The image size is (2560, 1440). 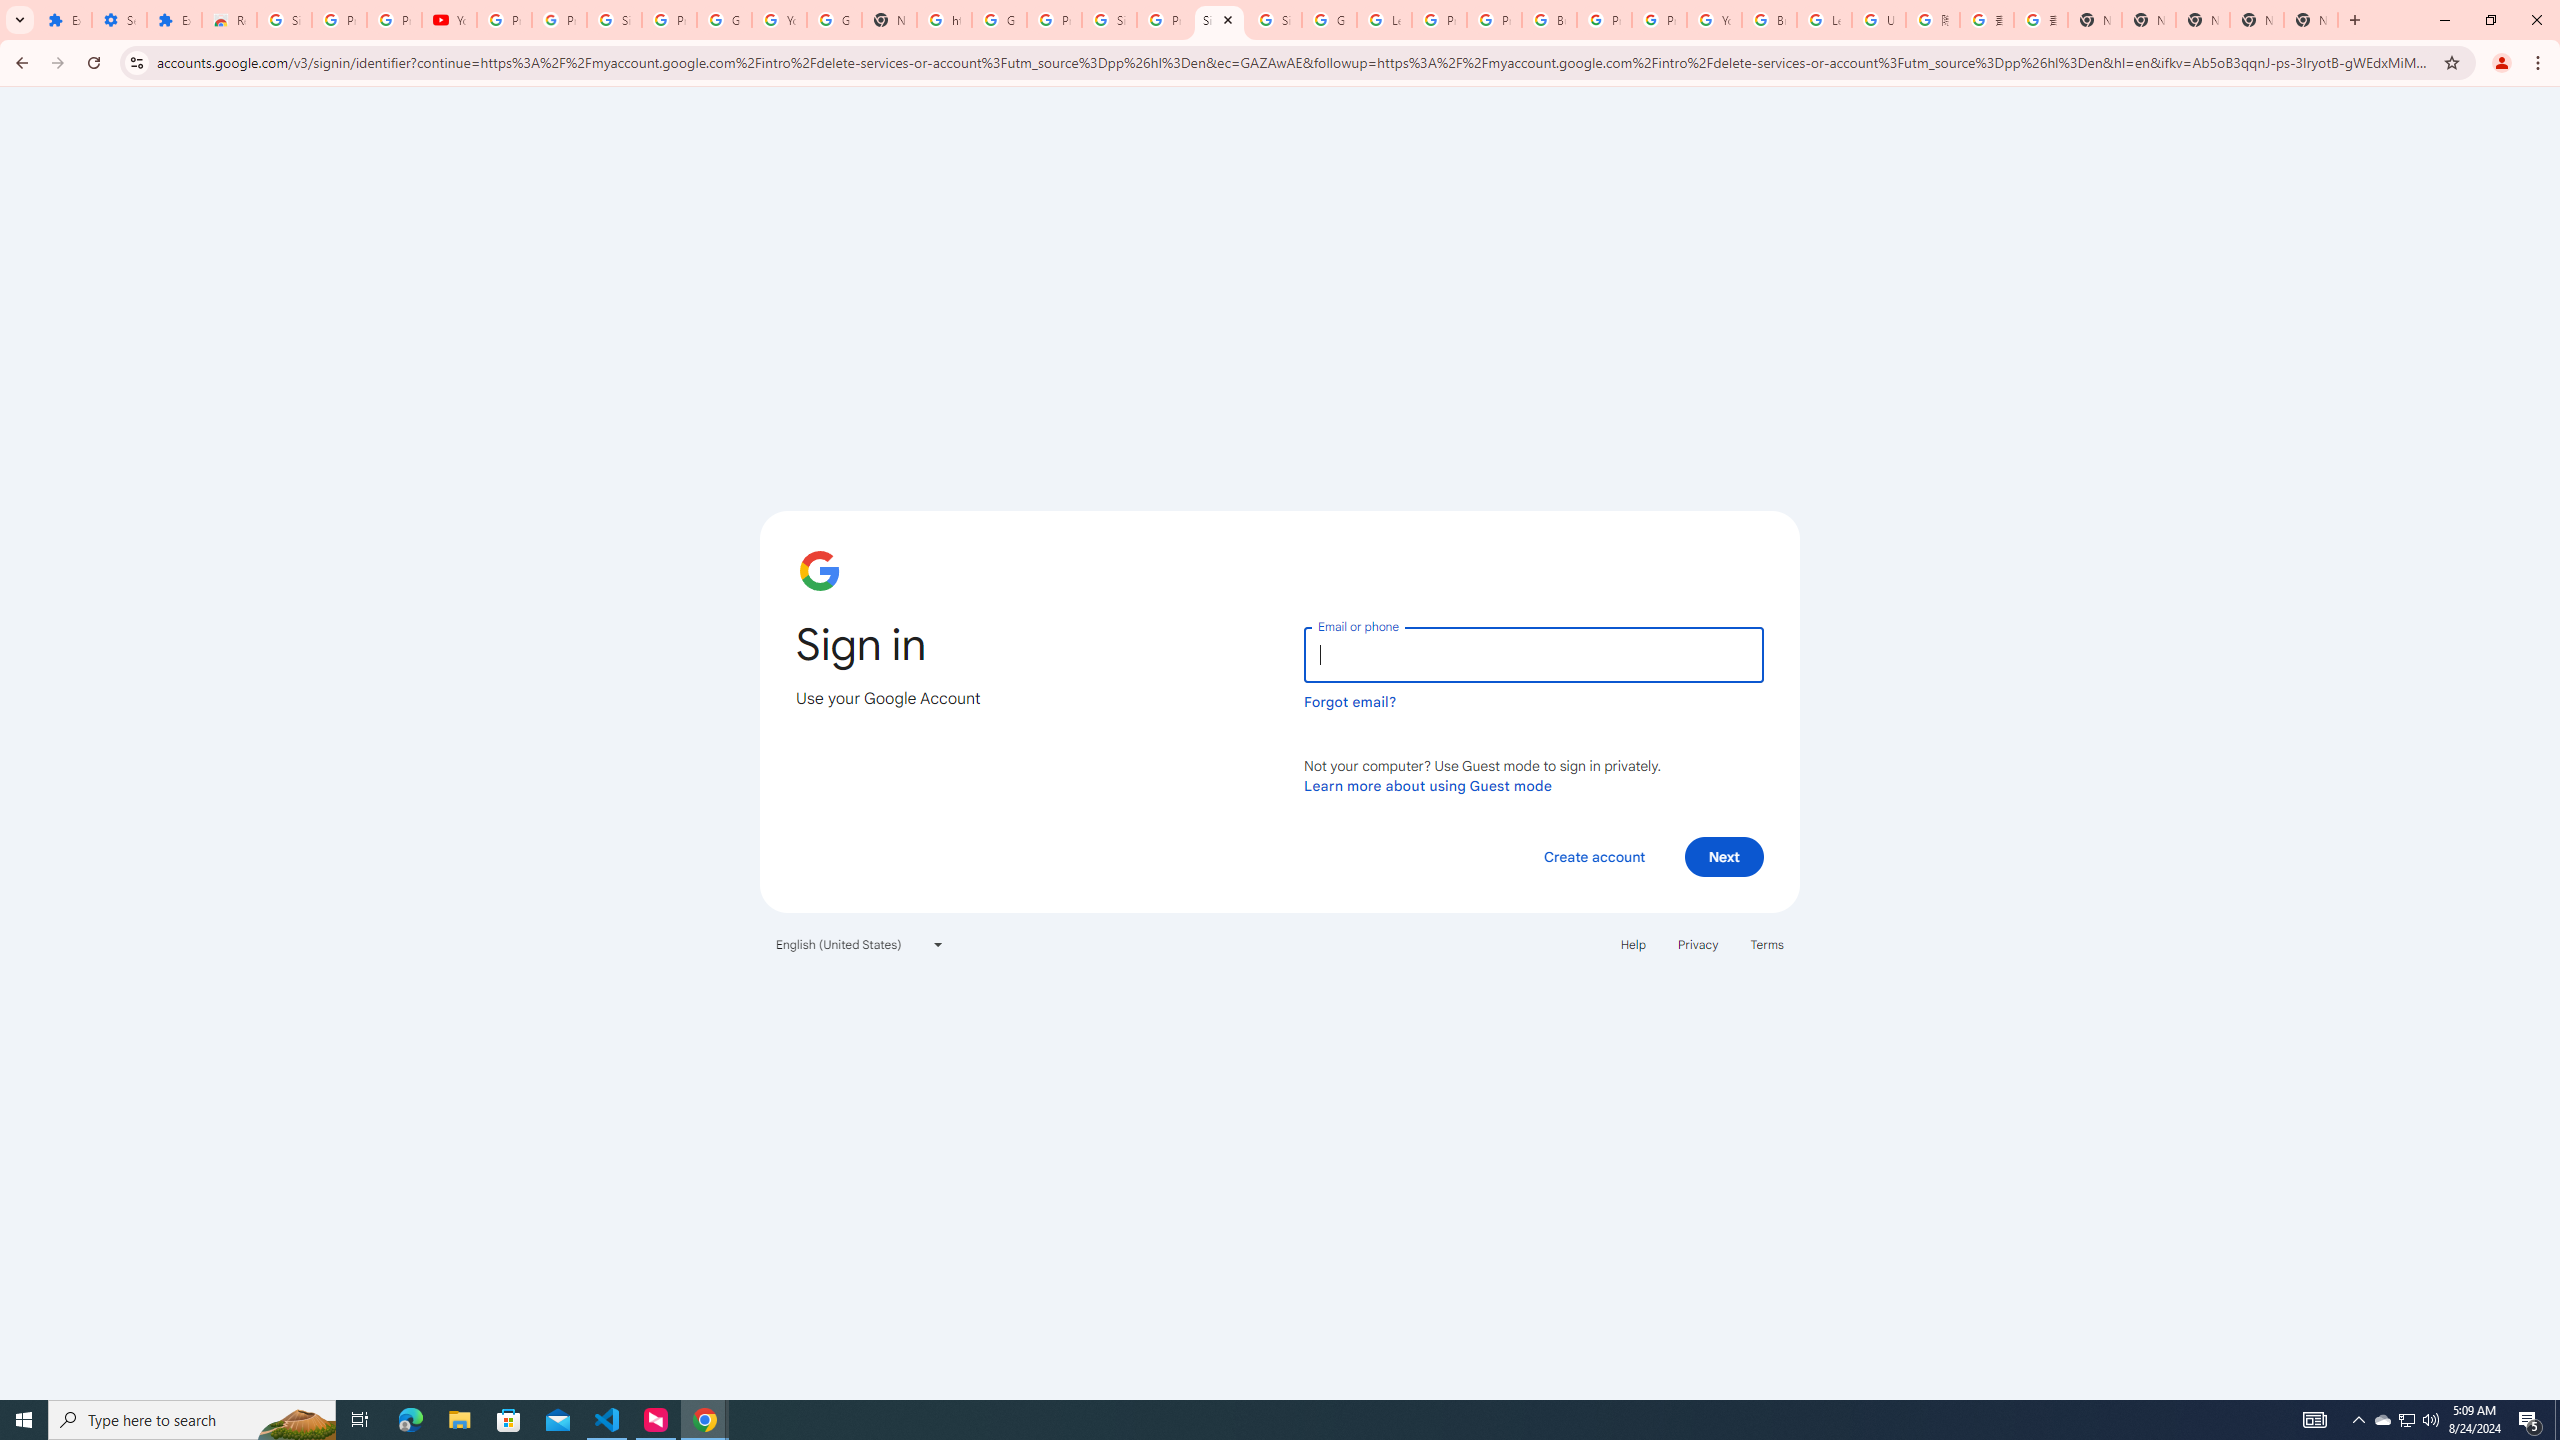 What do you see at coordinates (1440, 20) in the screenshot?
I see `Privacy Help Center - Policies Help` at bounding box center [1440, 20].